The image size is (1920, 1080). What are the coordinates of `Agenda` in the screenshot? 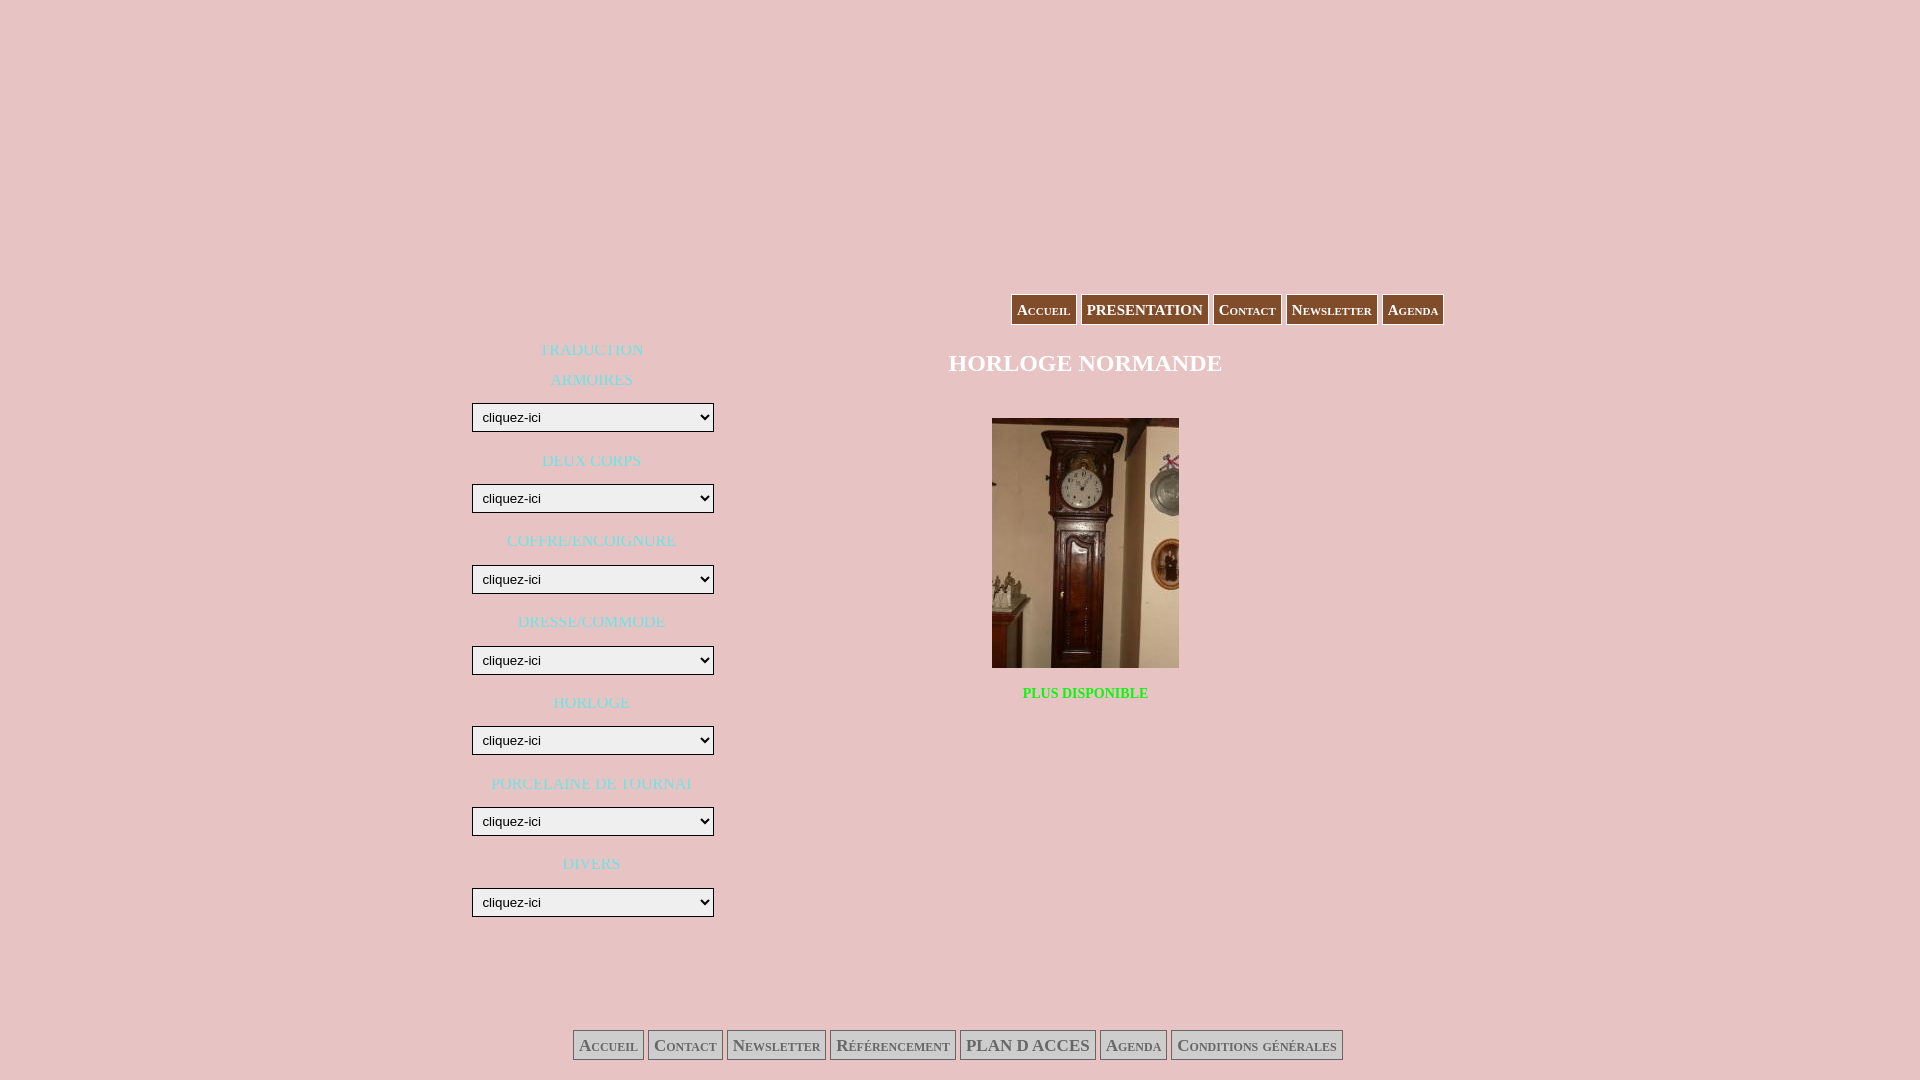 It's located at (1134, 1045).